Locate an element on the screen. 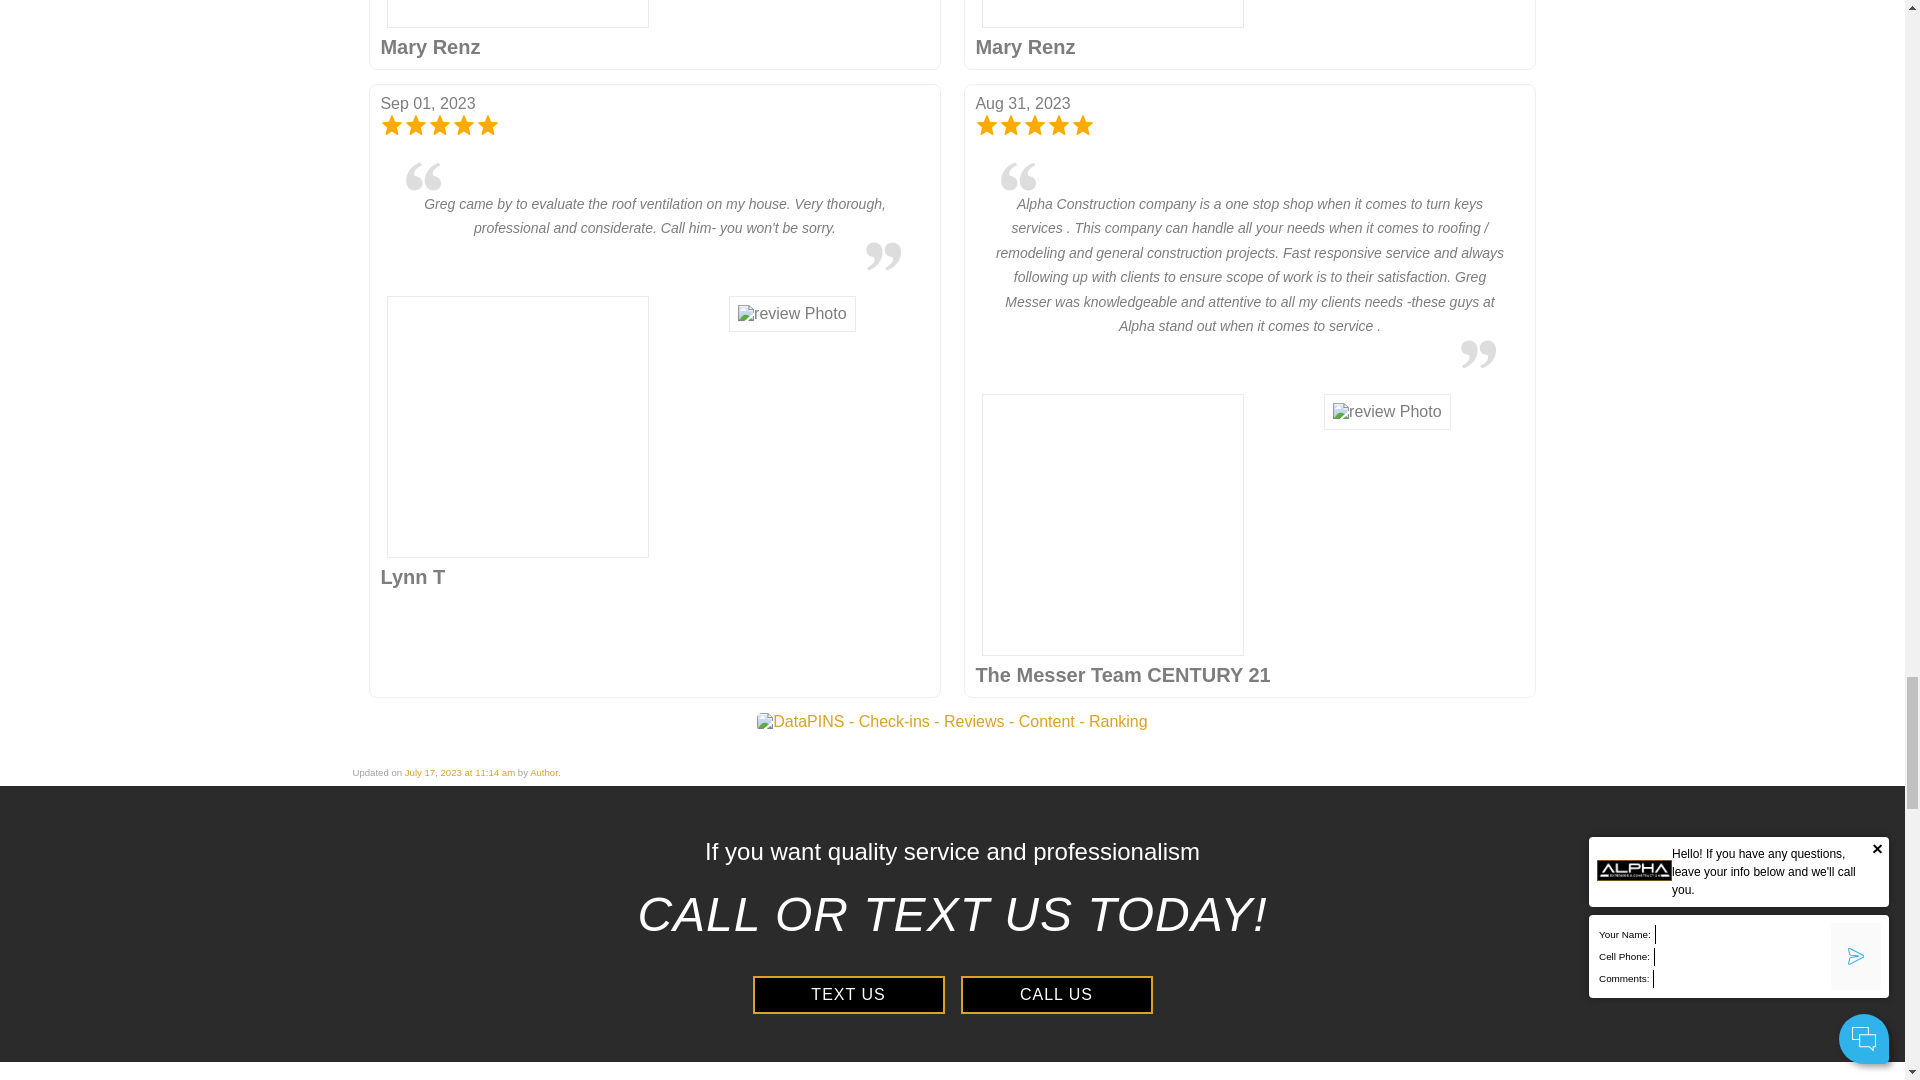  DataPINS - Check-ins - Reviews - Content - Ranking is located at coordinates (951, 722).